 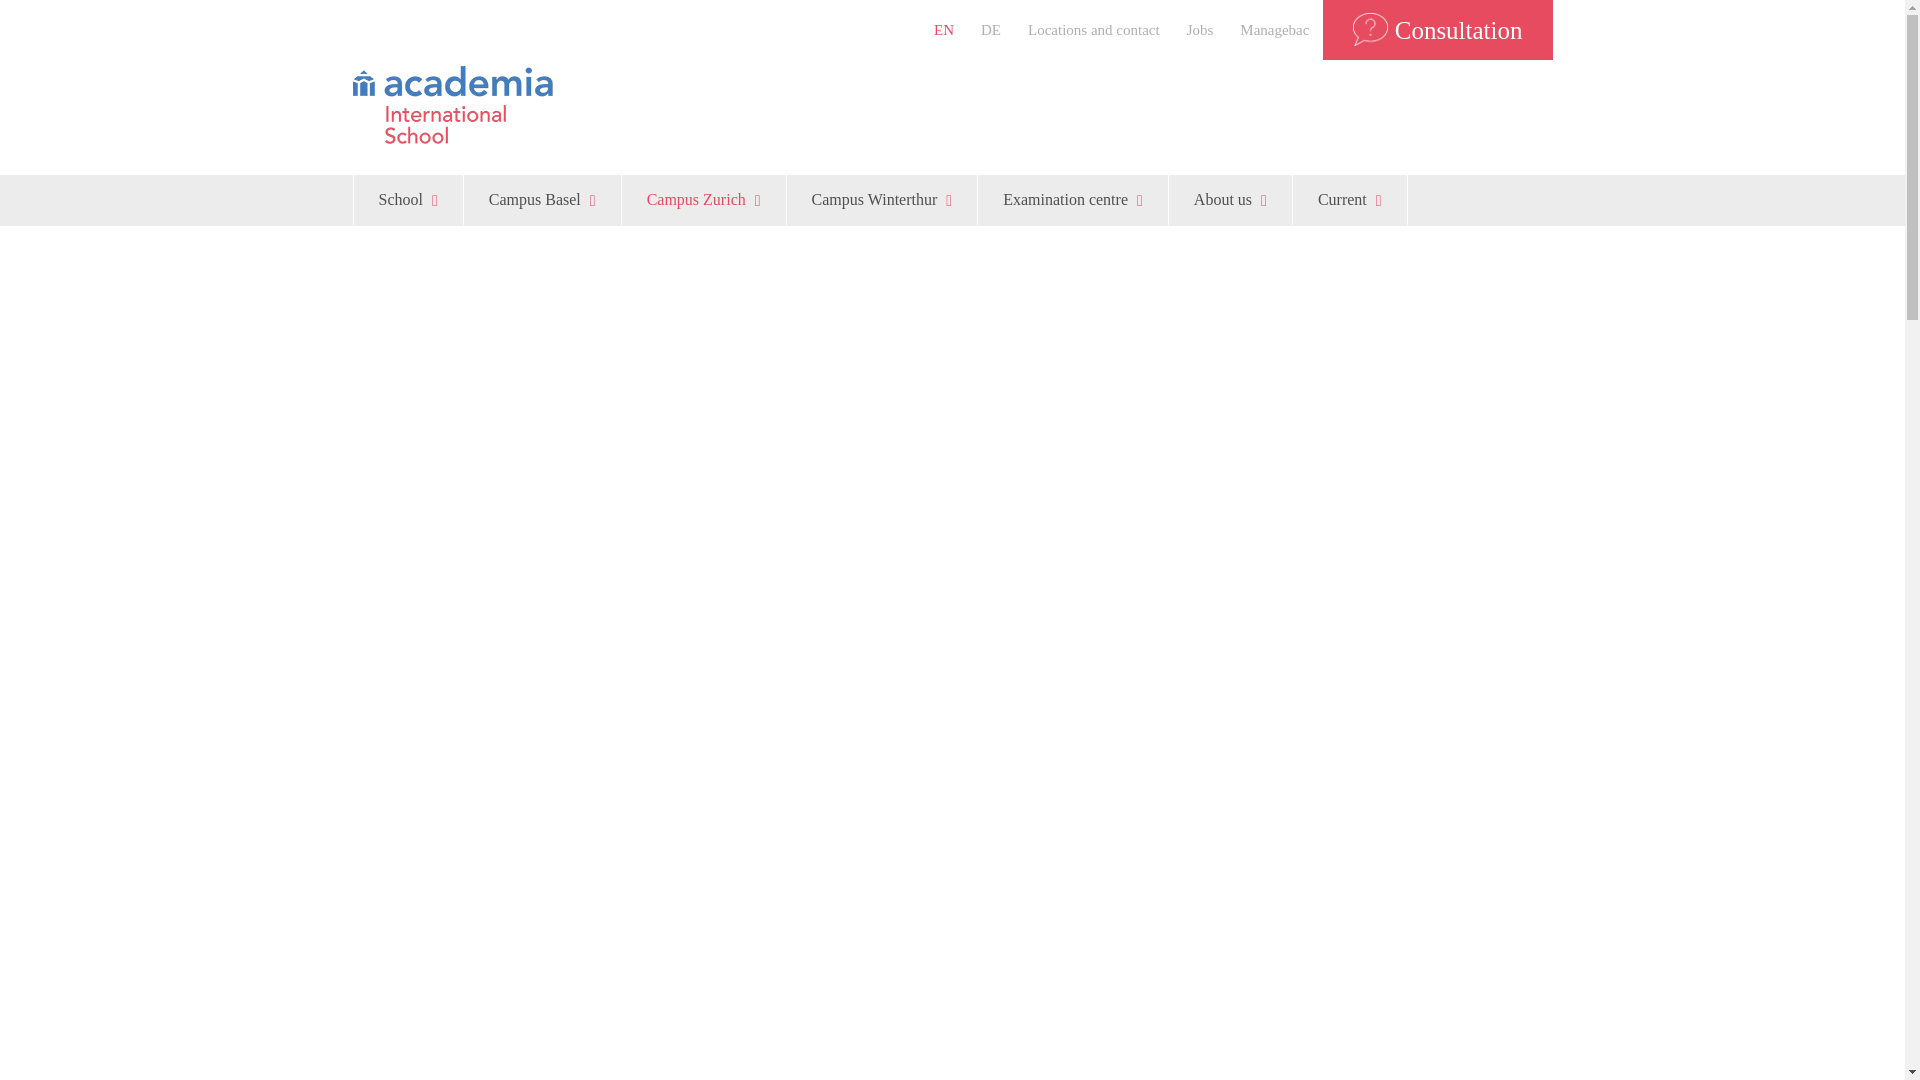 What do you see at coordinates (542, 199) in the screenshot?
I see `Campus Basel` at bounding box center [542, 199].